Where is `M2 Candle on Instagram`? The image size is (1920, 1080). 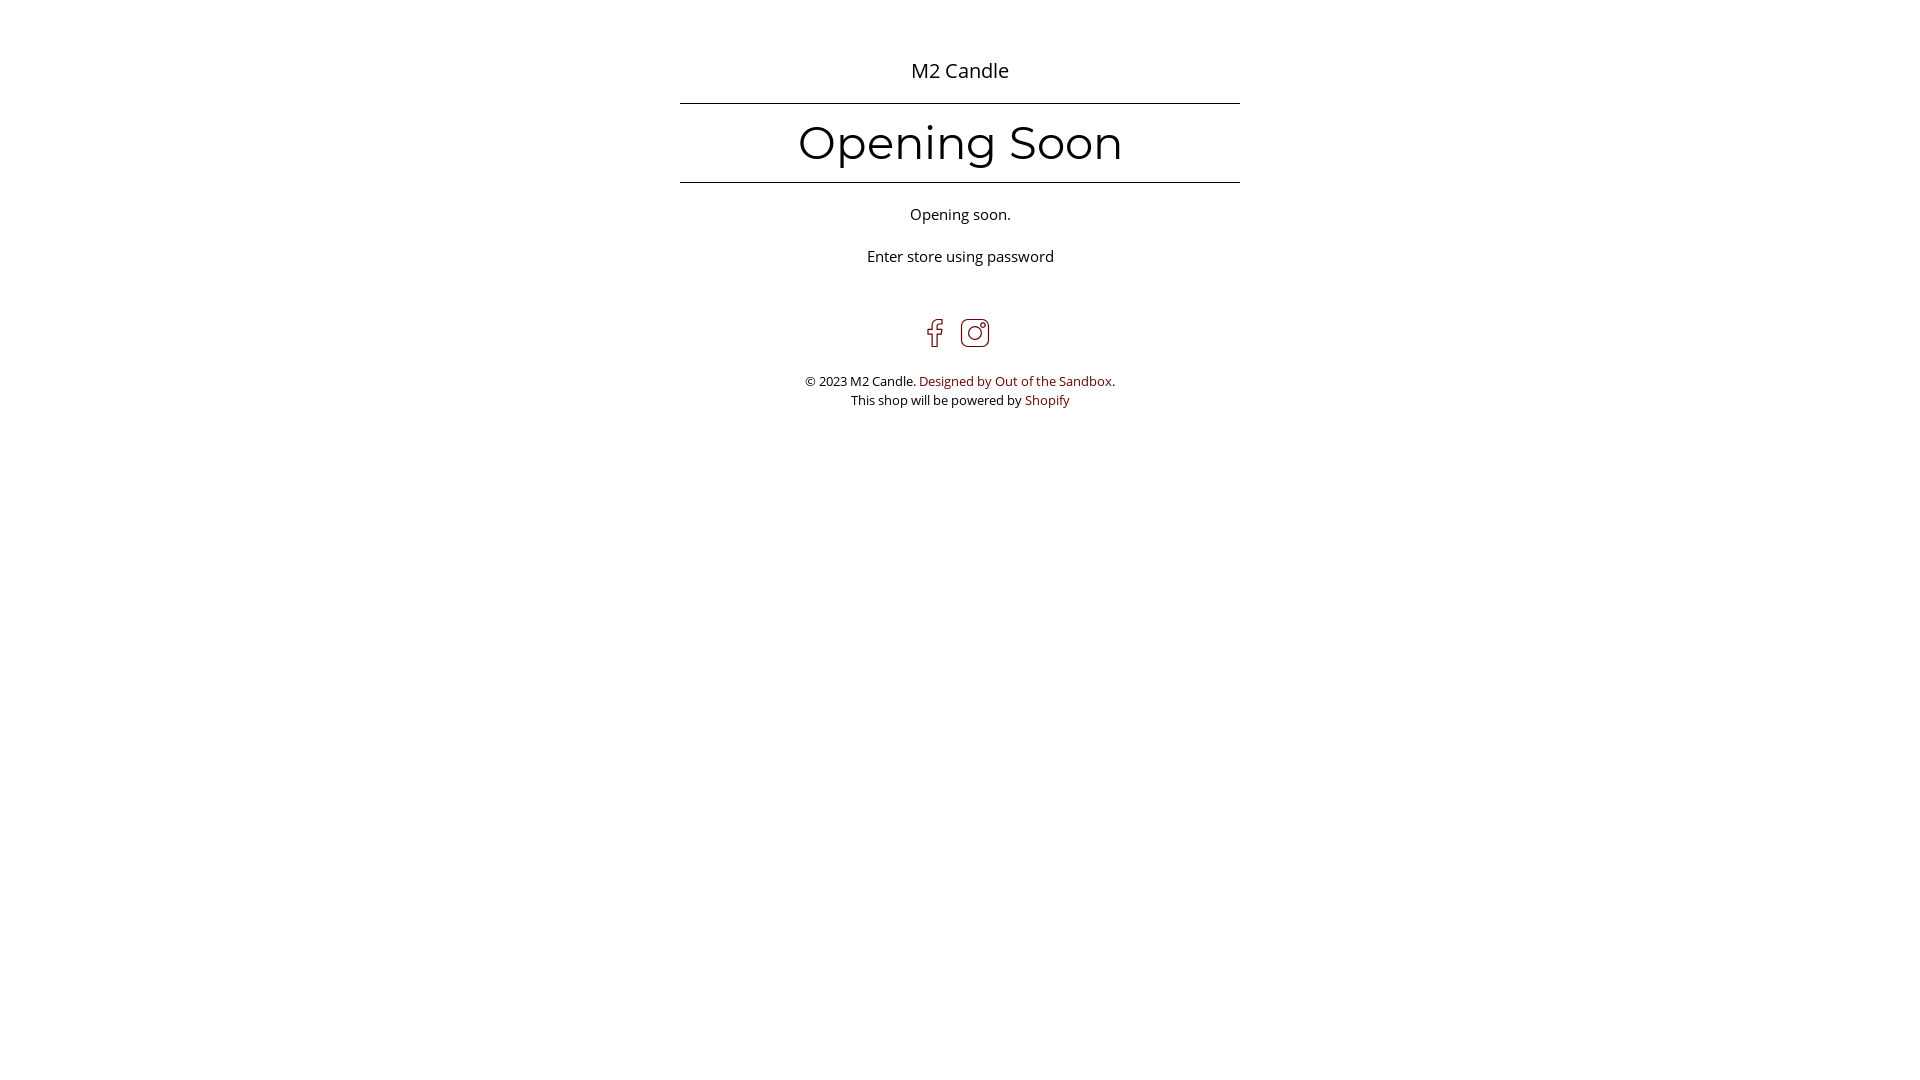 M2 Candle on Instagram is located at coordinates (975, 342).